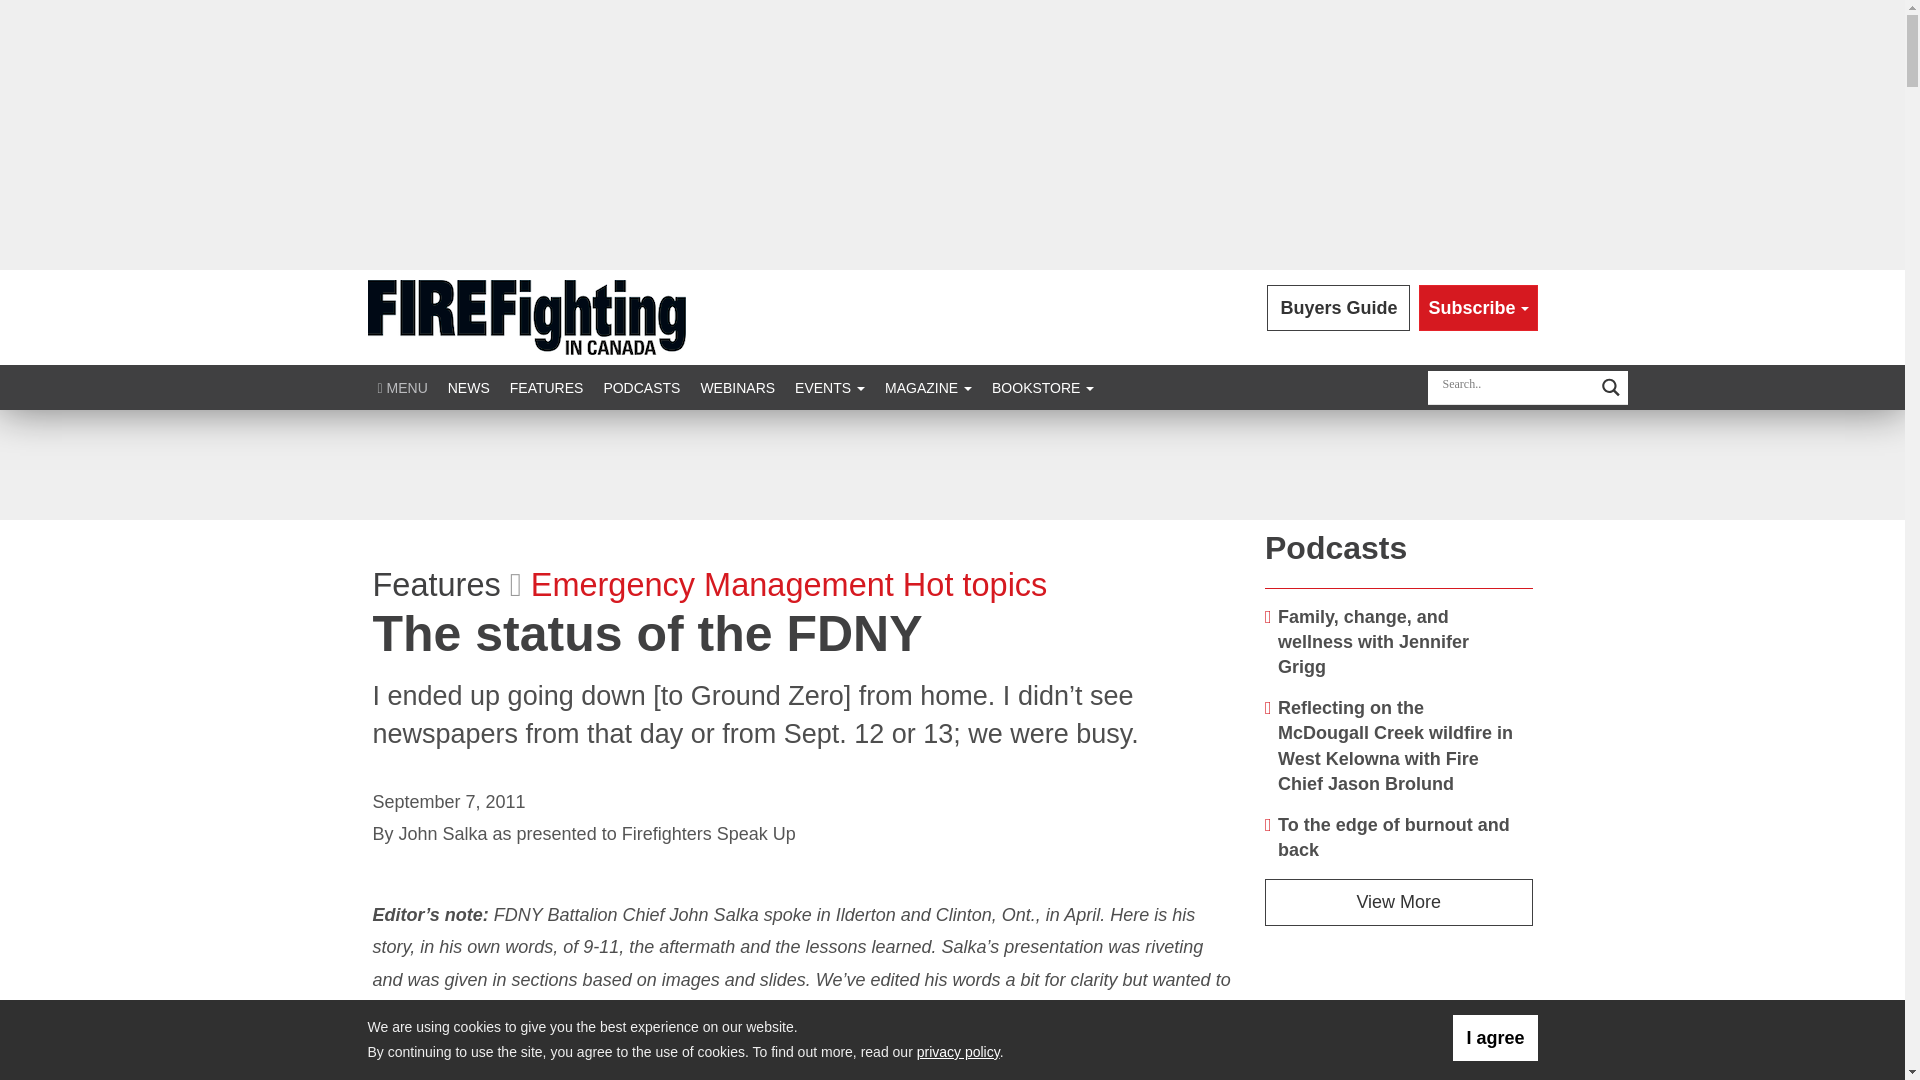 The image size is (1920, 1080). I want to click on WEBINARS, so click(737, 388).